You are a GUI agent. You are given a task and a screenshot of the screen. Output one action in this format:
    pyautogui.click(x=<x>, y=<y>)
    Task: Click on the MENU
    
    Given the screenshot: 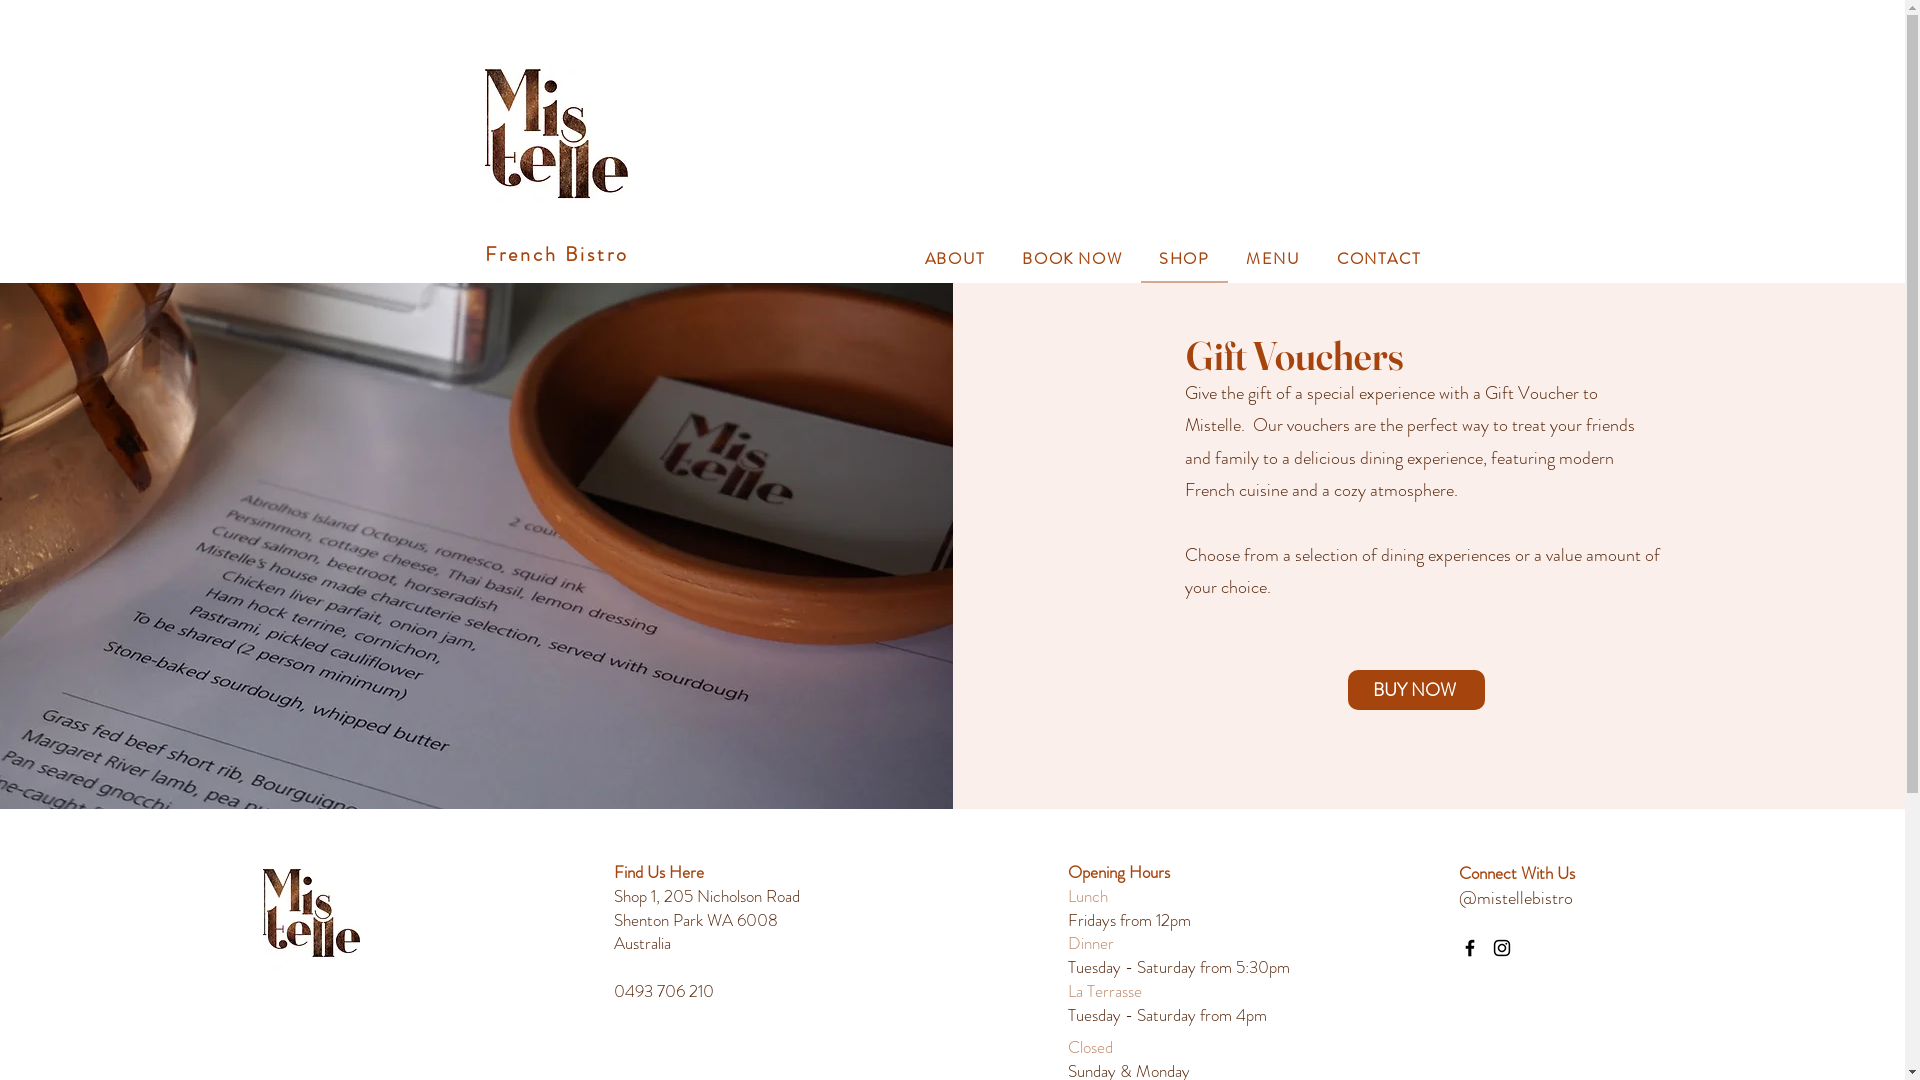 What is the action you would take?
    pyautogui.click(x=1274, y=260)
    